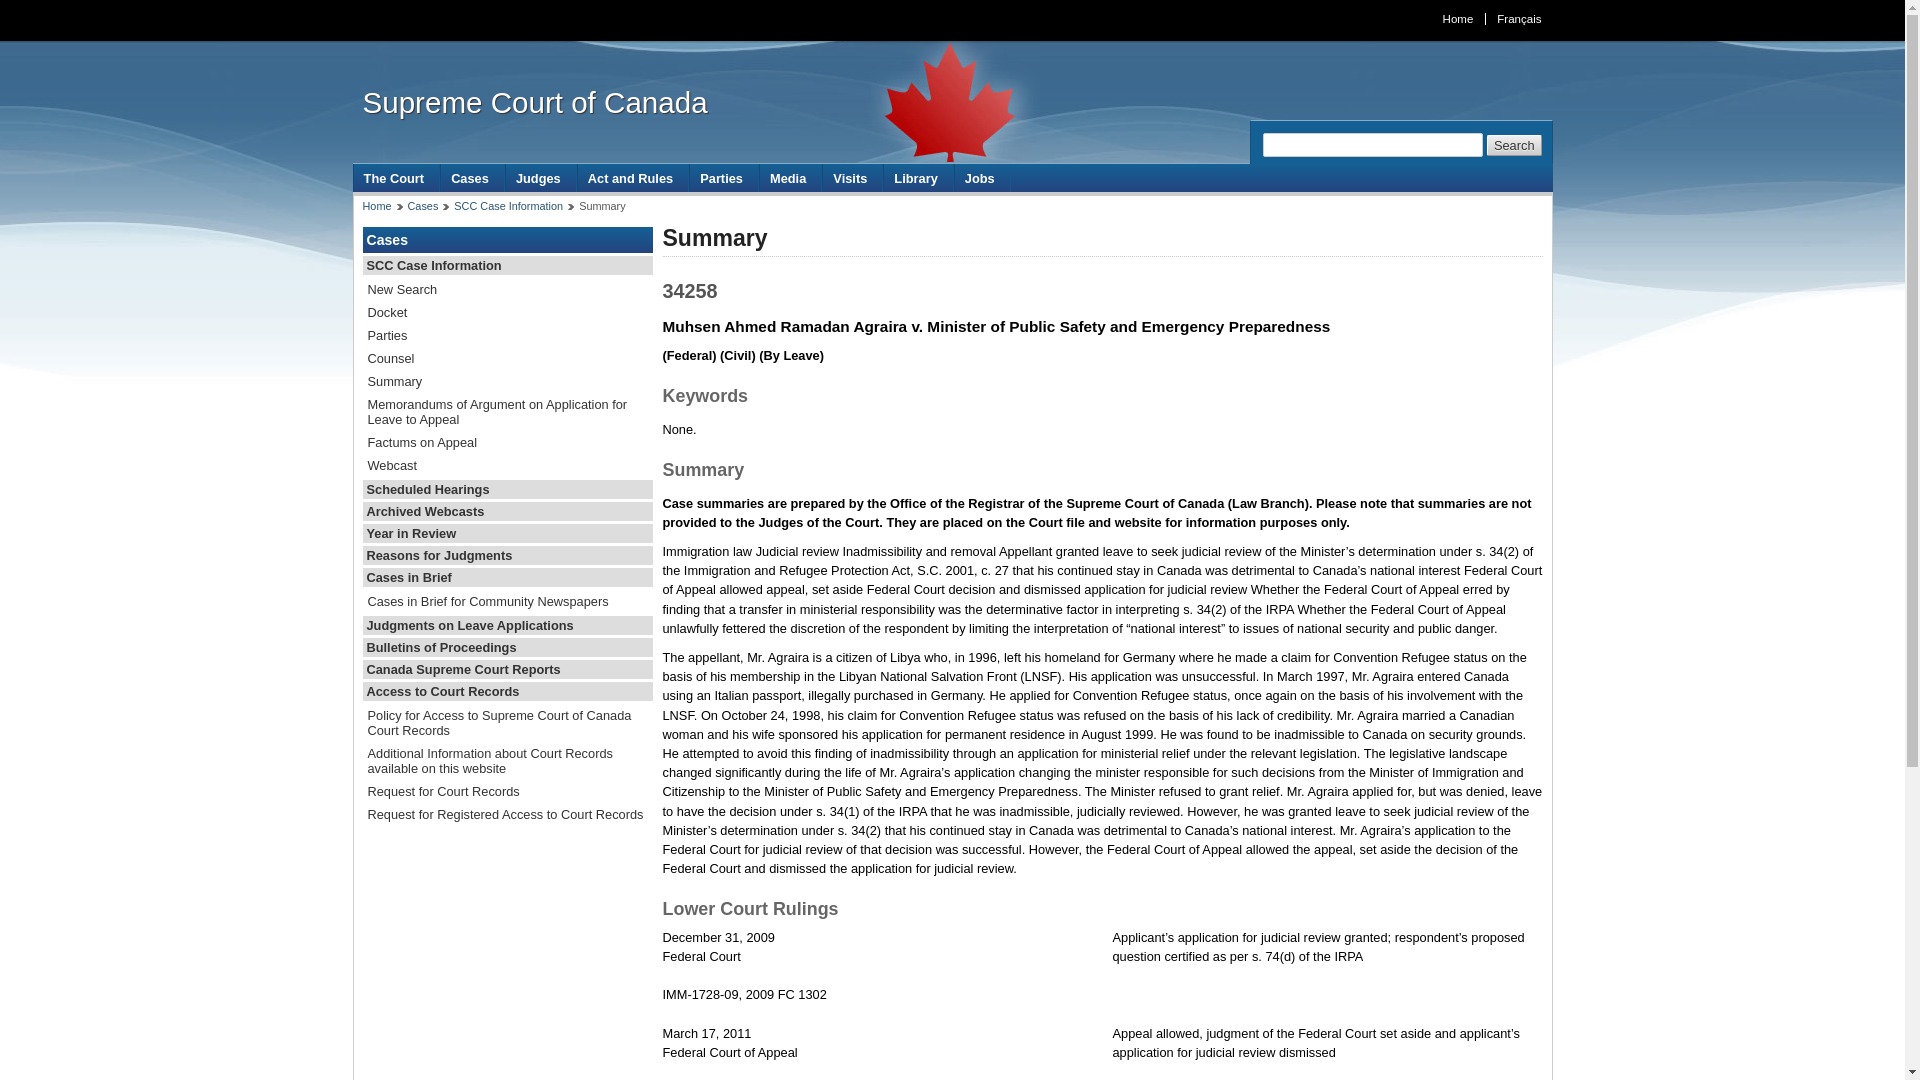  Describe the element at coordinates (958, 14) in the screenshot. I see `Skip to main content` at that location.